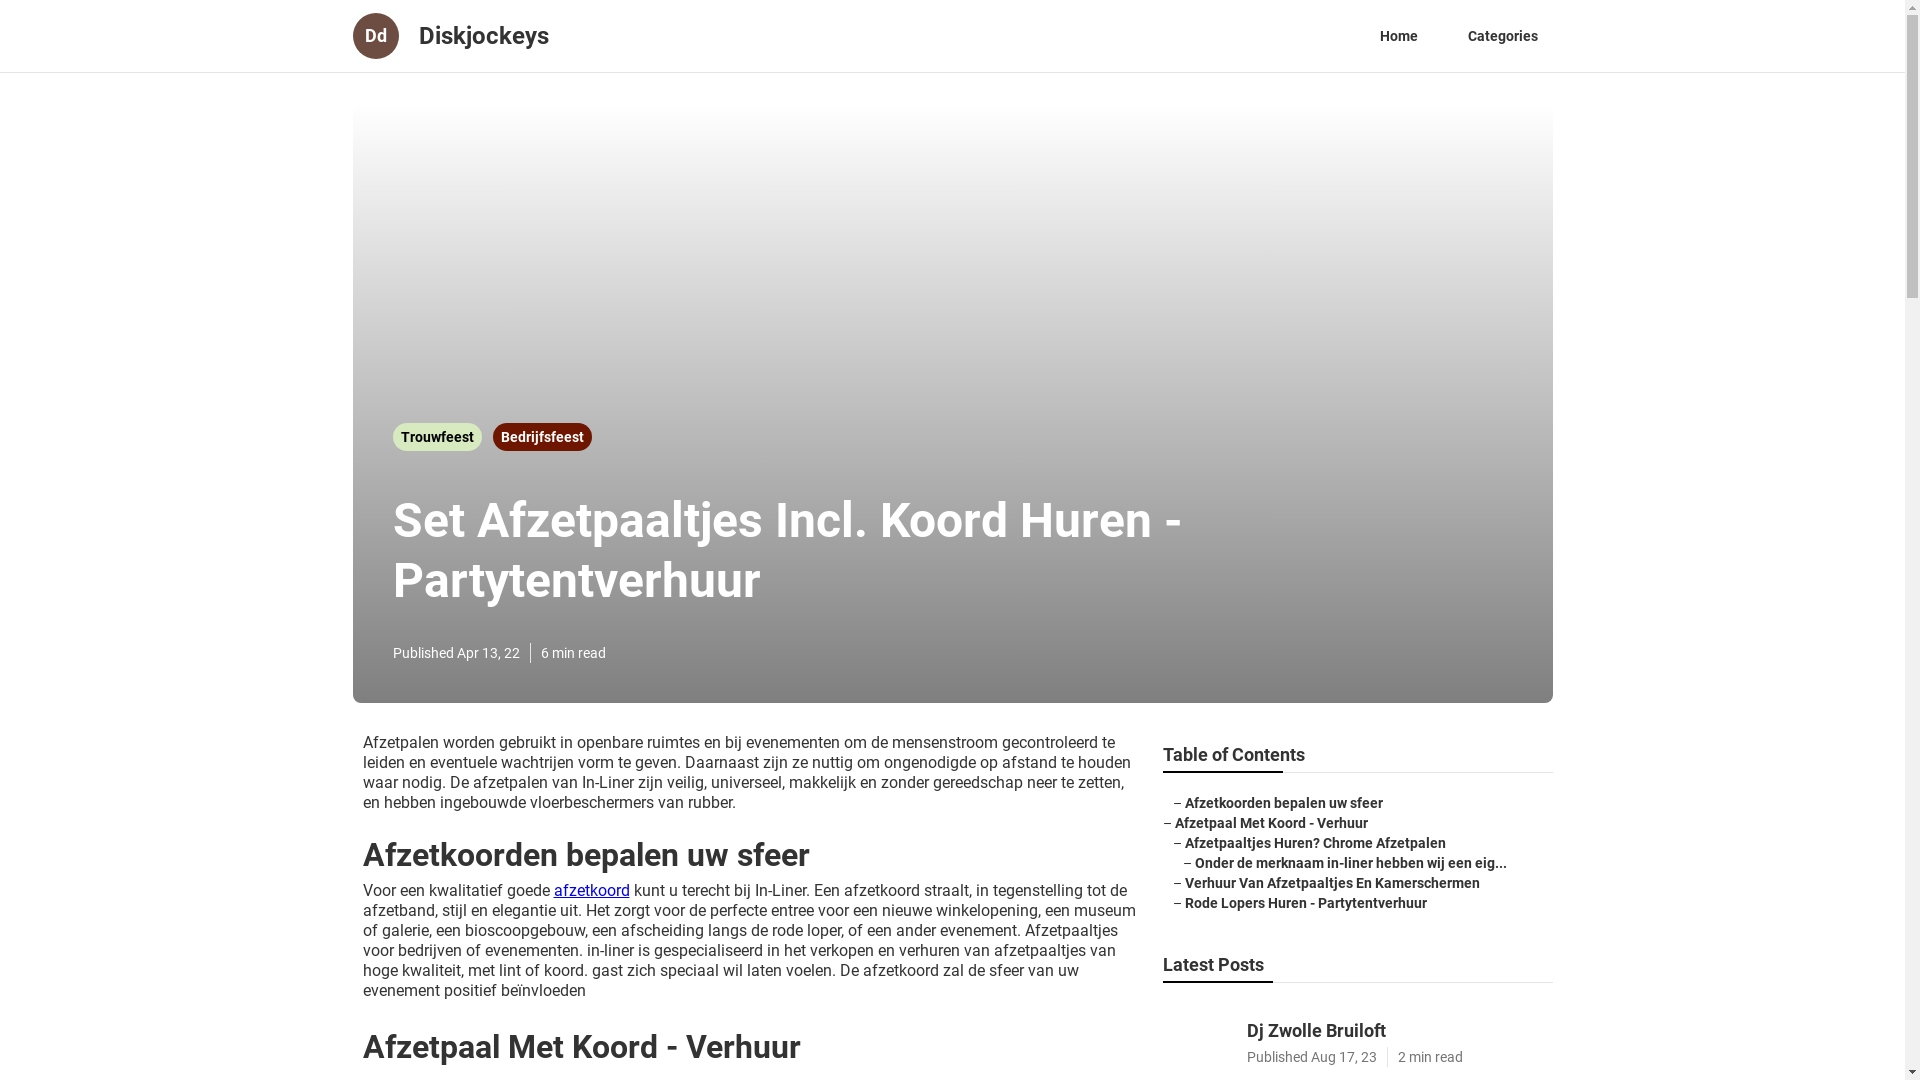 The width and height of the screenshot is (1920, 1080). I want to click on Onder de merknaam in-liner hebben wij een eig..., so click(1350, 863).